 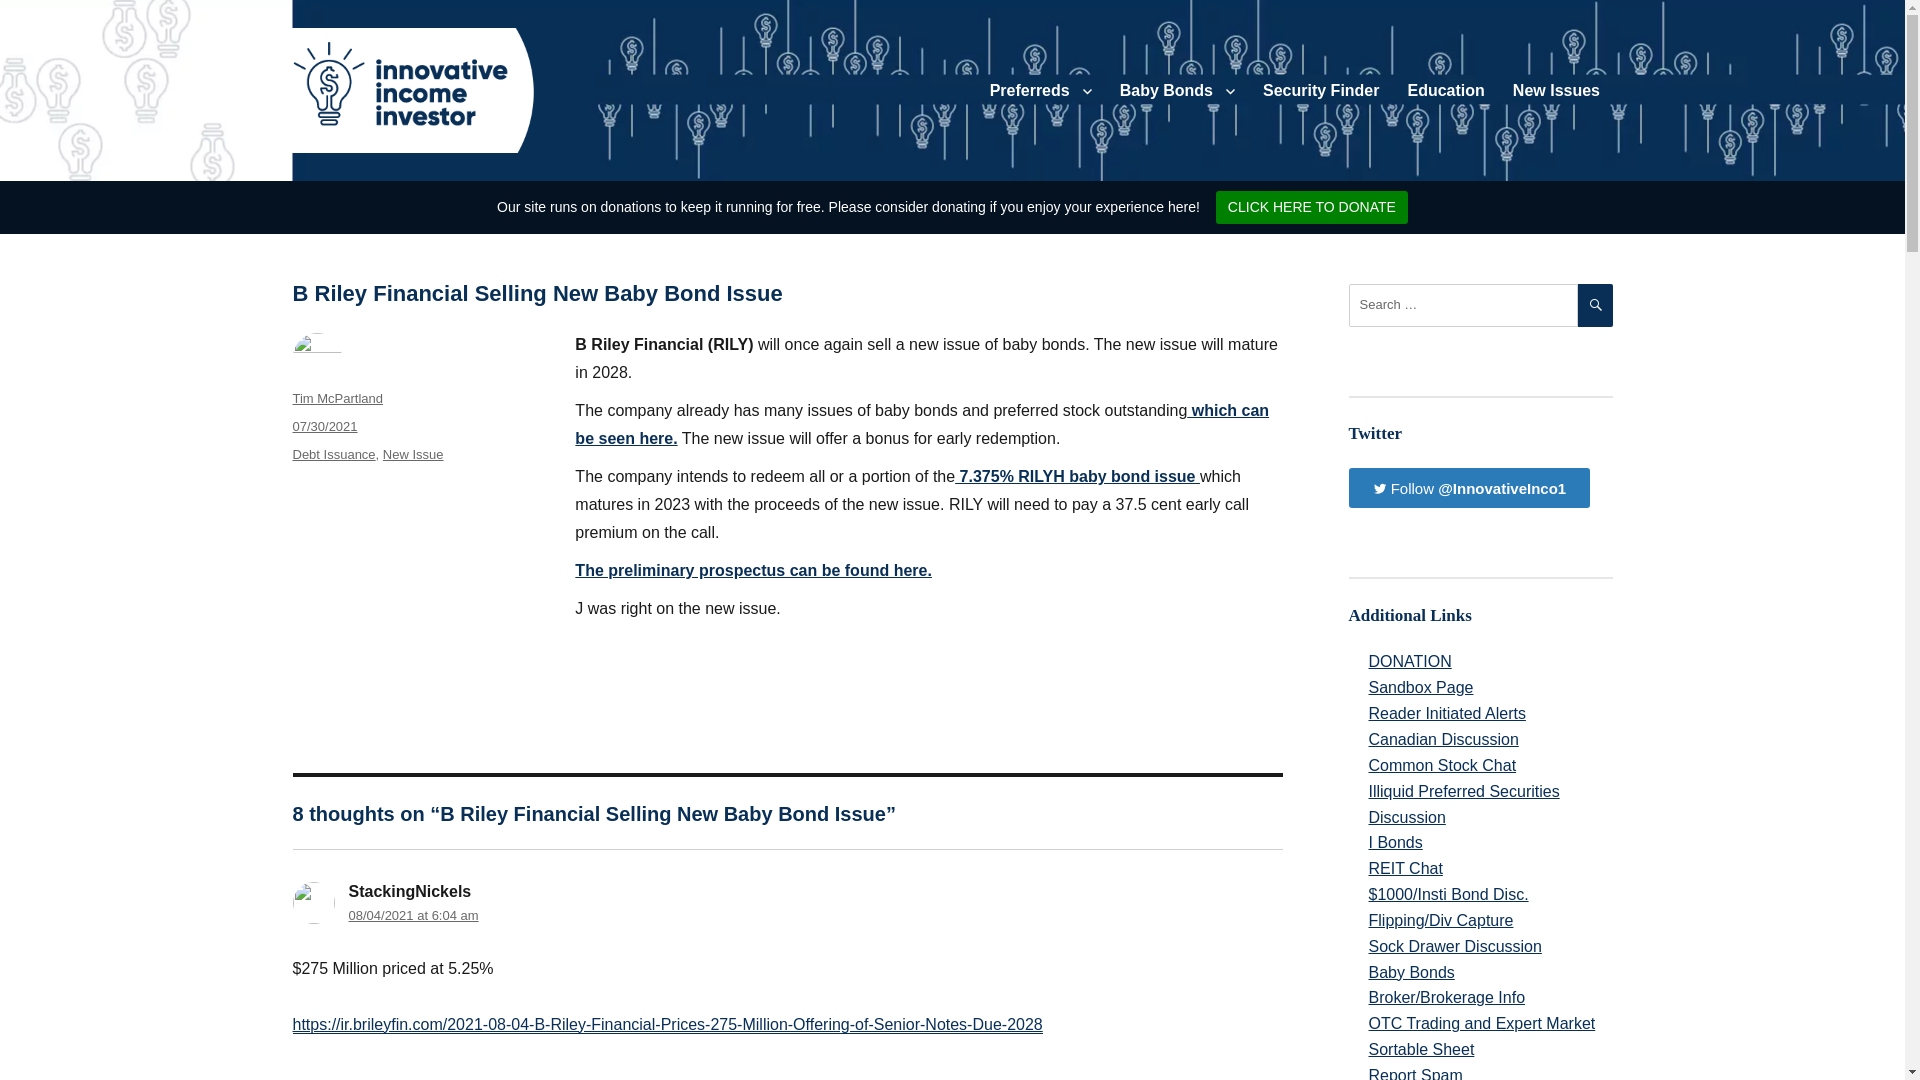 What do you see at coordinates (752, 570) in the screenshot?
I see `The preliminary prospectus can be found here.` at bounding box center [752, 570].